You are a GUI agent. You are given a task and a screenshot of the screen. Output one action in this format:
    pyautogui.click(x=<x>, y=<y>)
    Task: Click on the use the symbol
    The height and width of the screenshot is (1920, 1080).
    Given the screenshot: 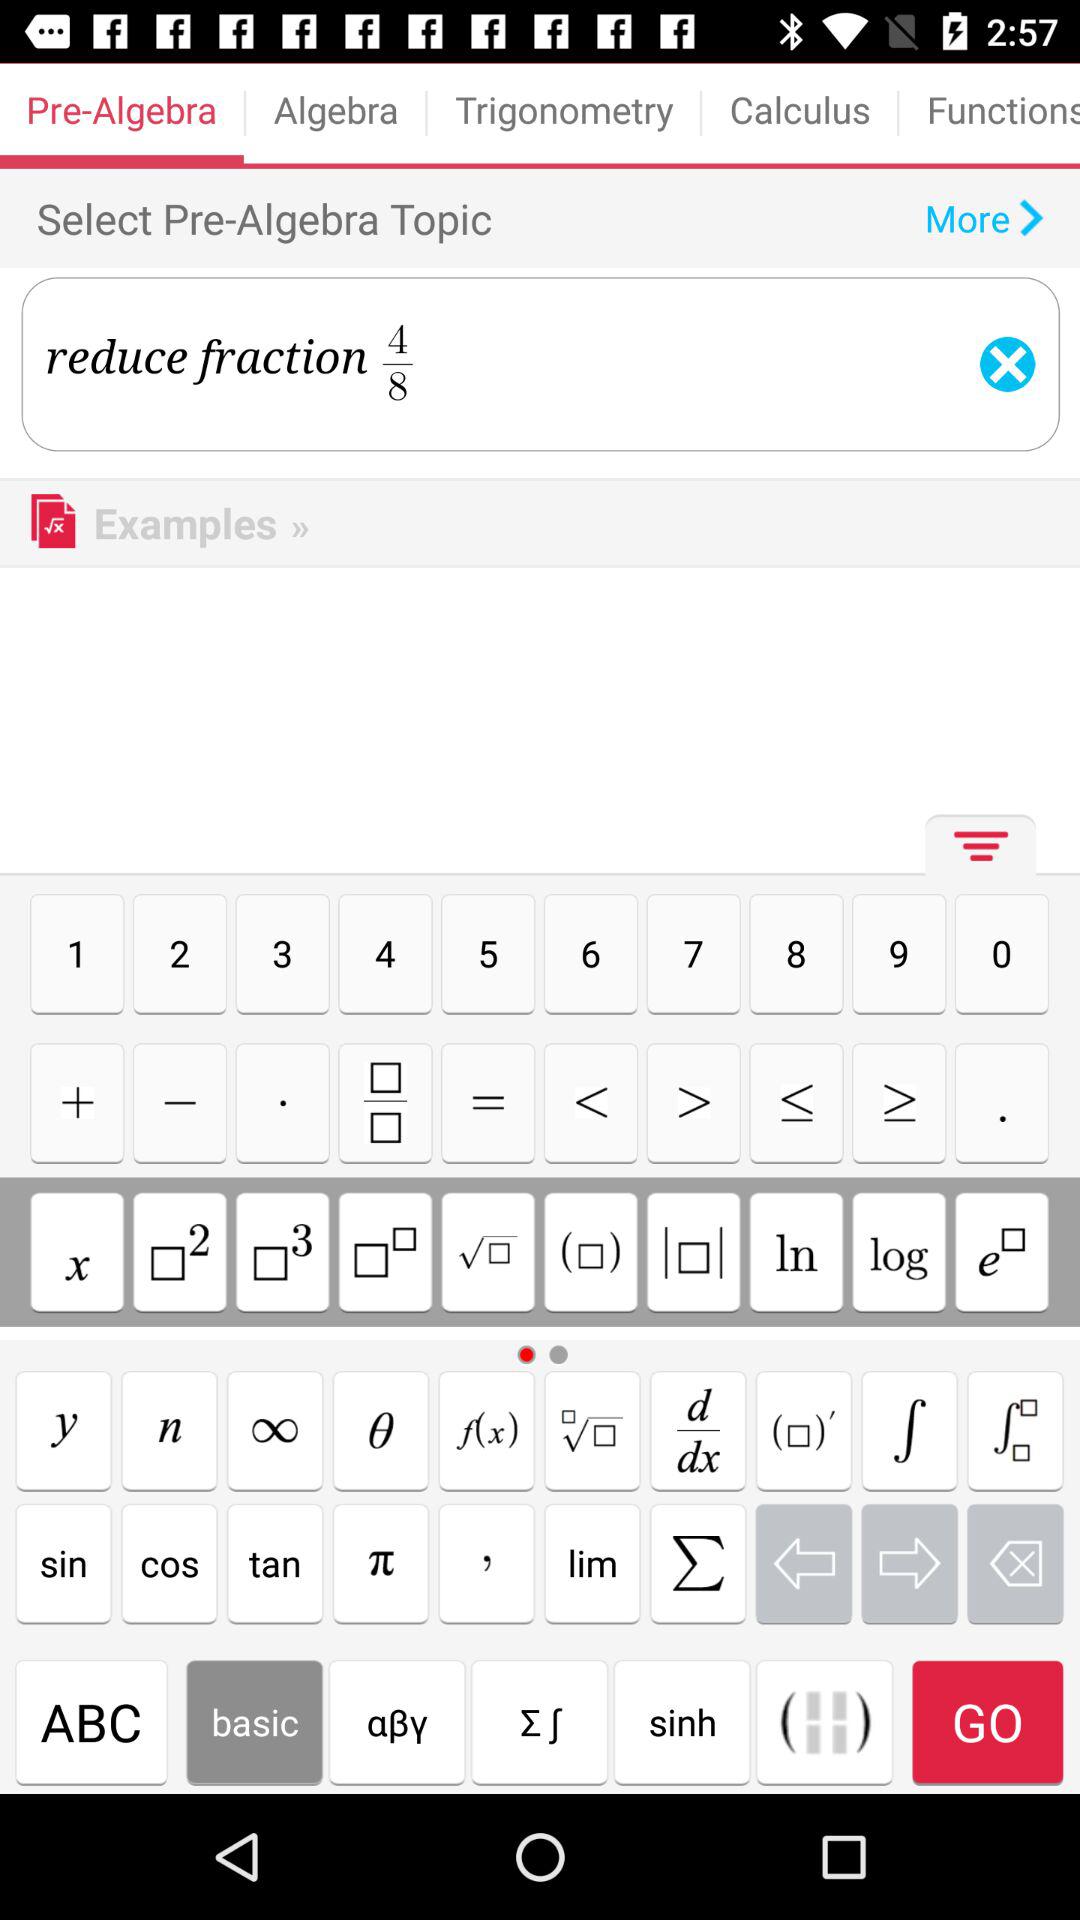 What is the action you would take?
    pyautogui.click(x=77, y=1102)
    